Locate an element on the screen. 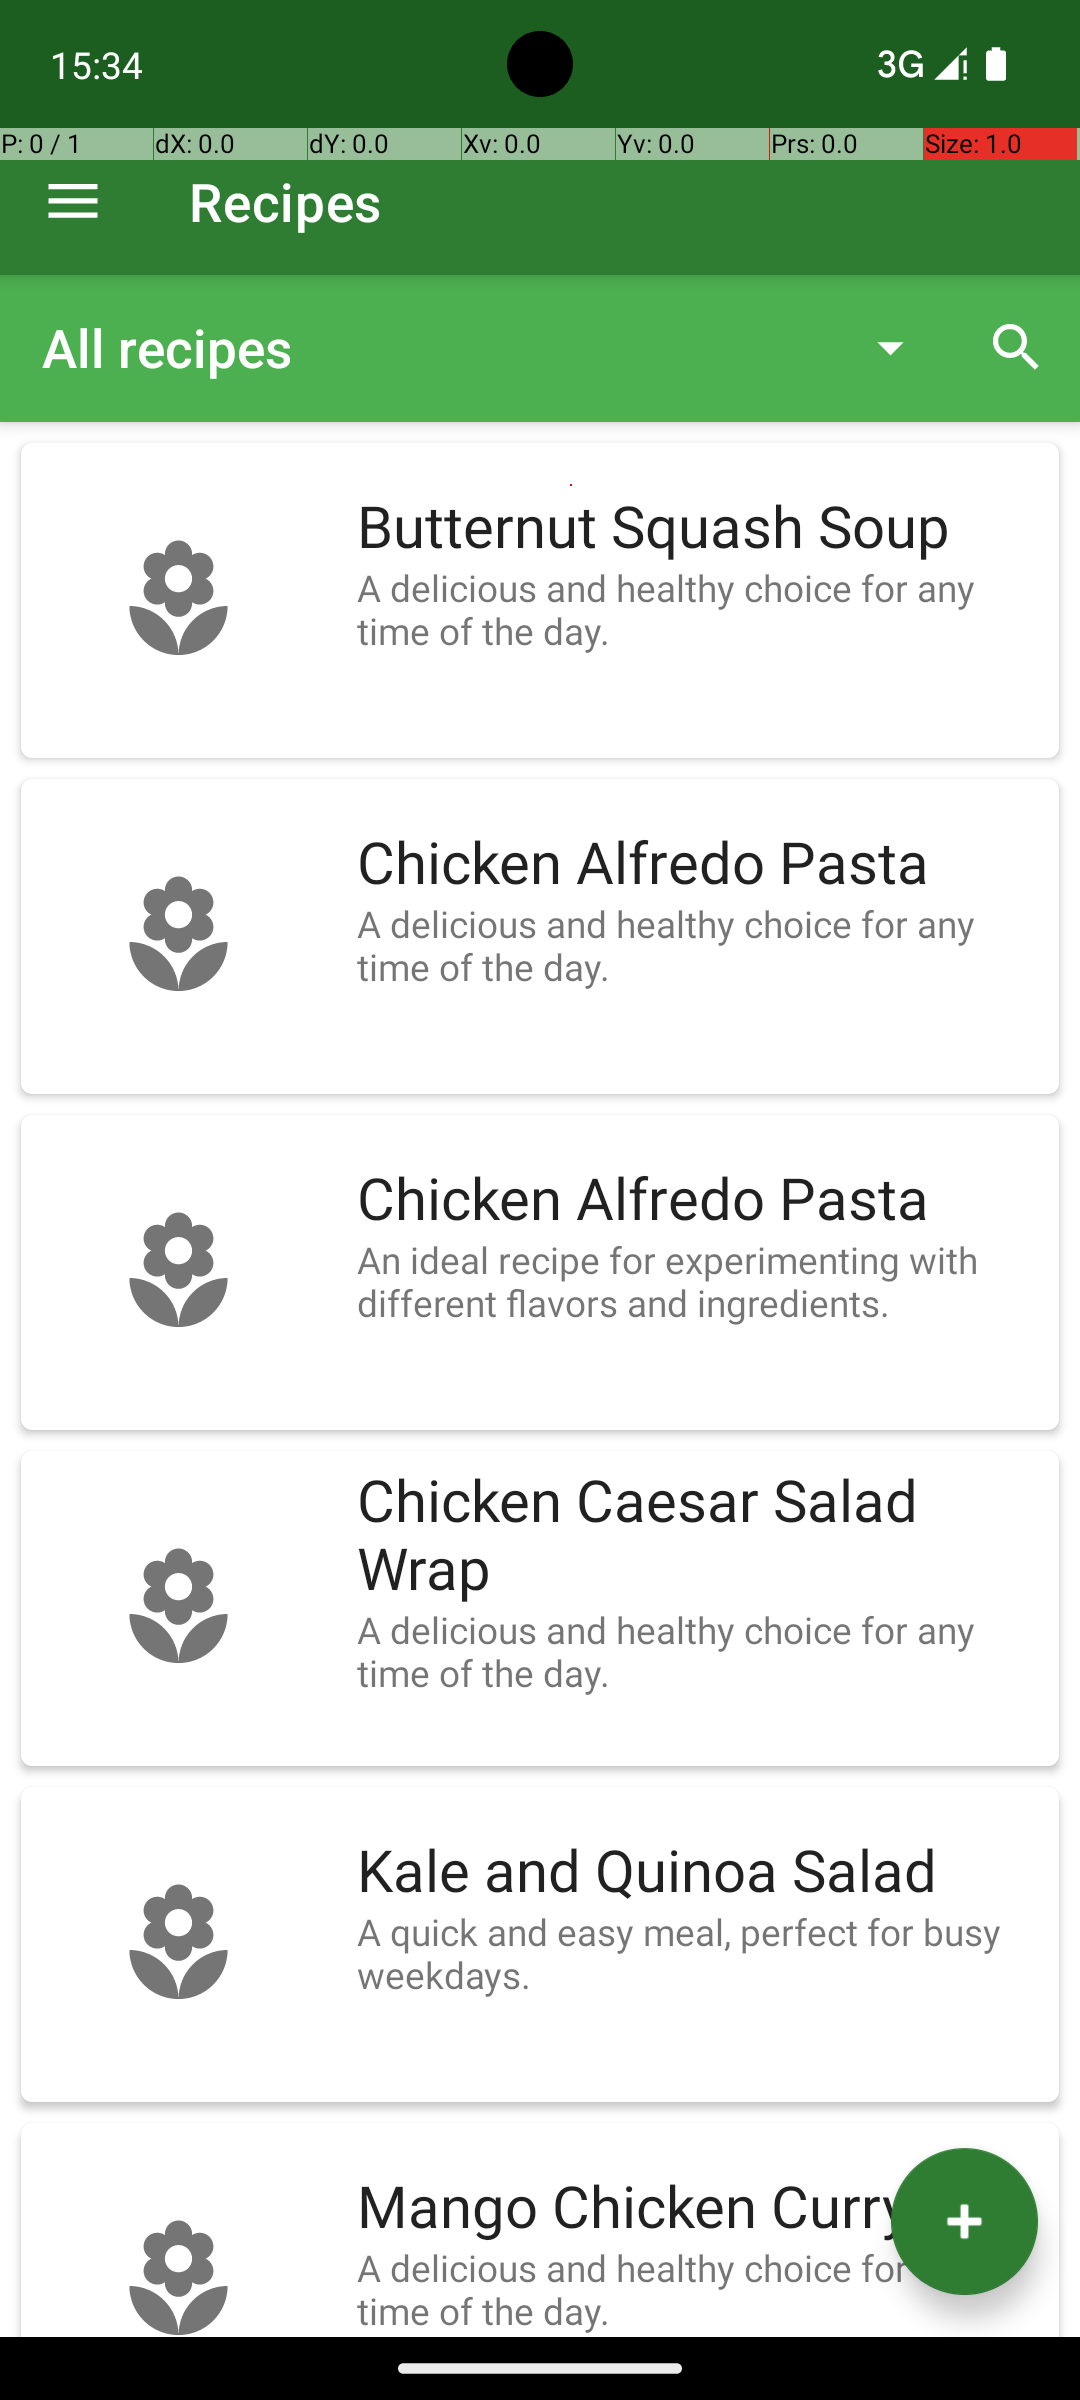 The width and height of the screenshot is (1080, 2400). Chicken Alfredo Pasta is located at coordinates (698, 864).